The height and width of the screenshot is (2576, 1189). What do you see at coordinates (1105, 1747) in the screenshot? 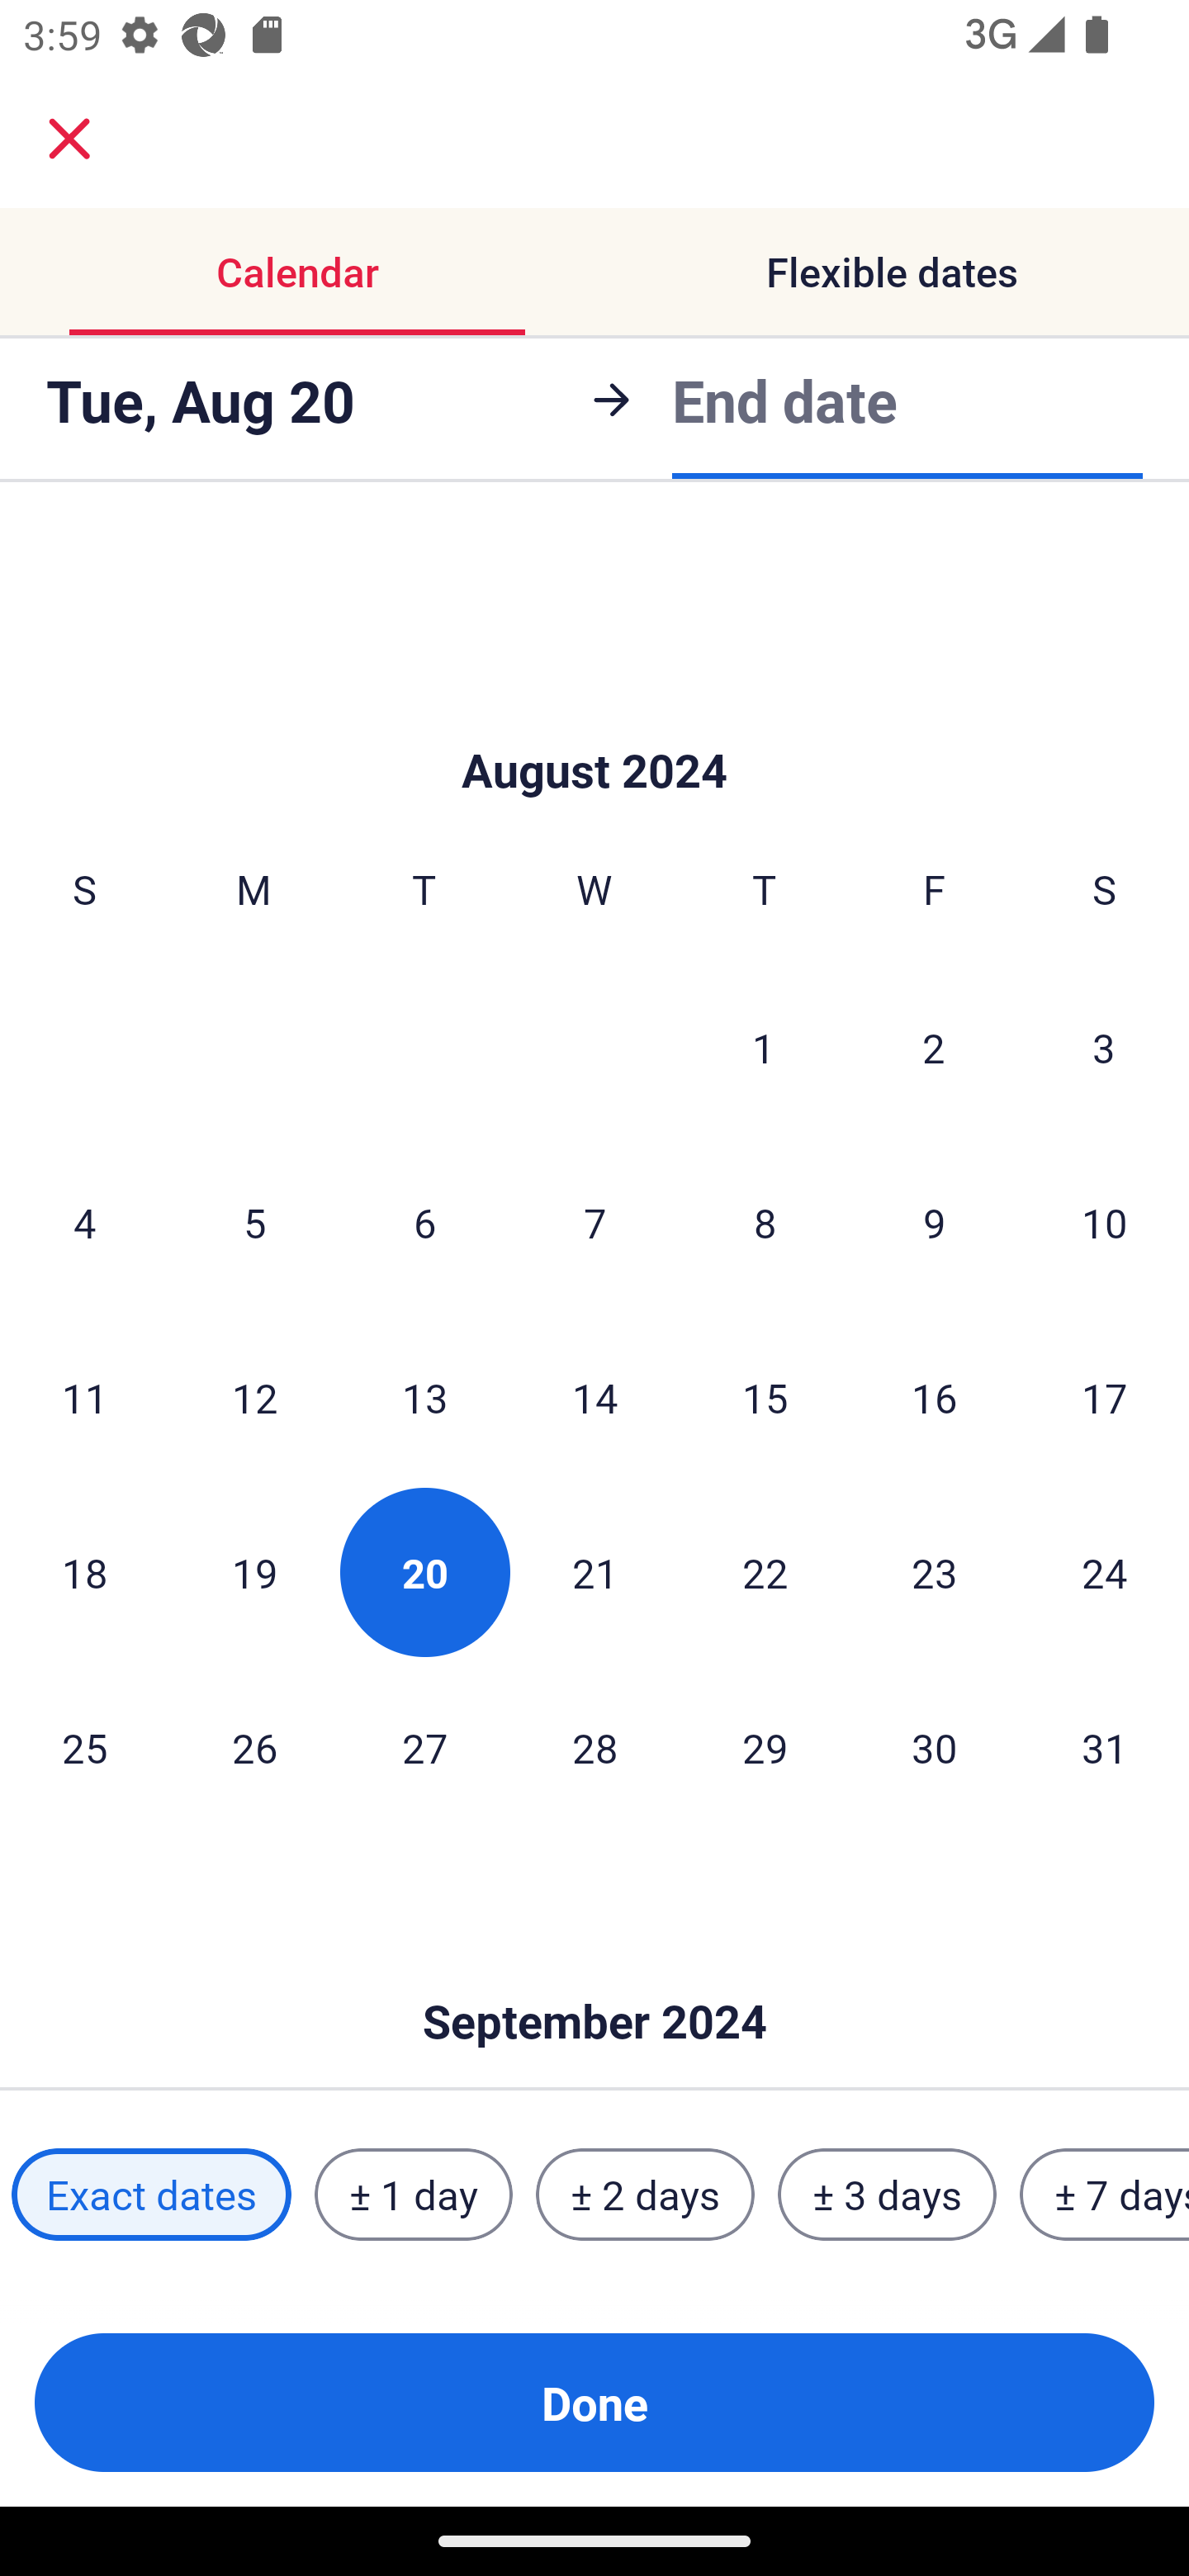
I see `31 Saturday, August 31, 2024` at bounding box center [1105, 1747].